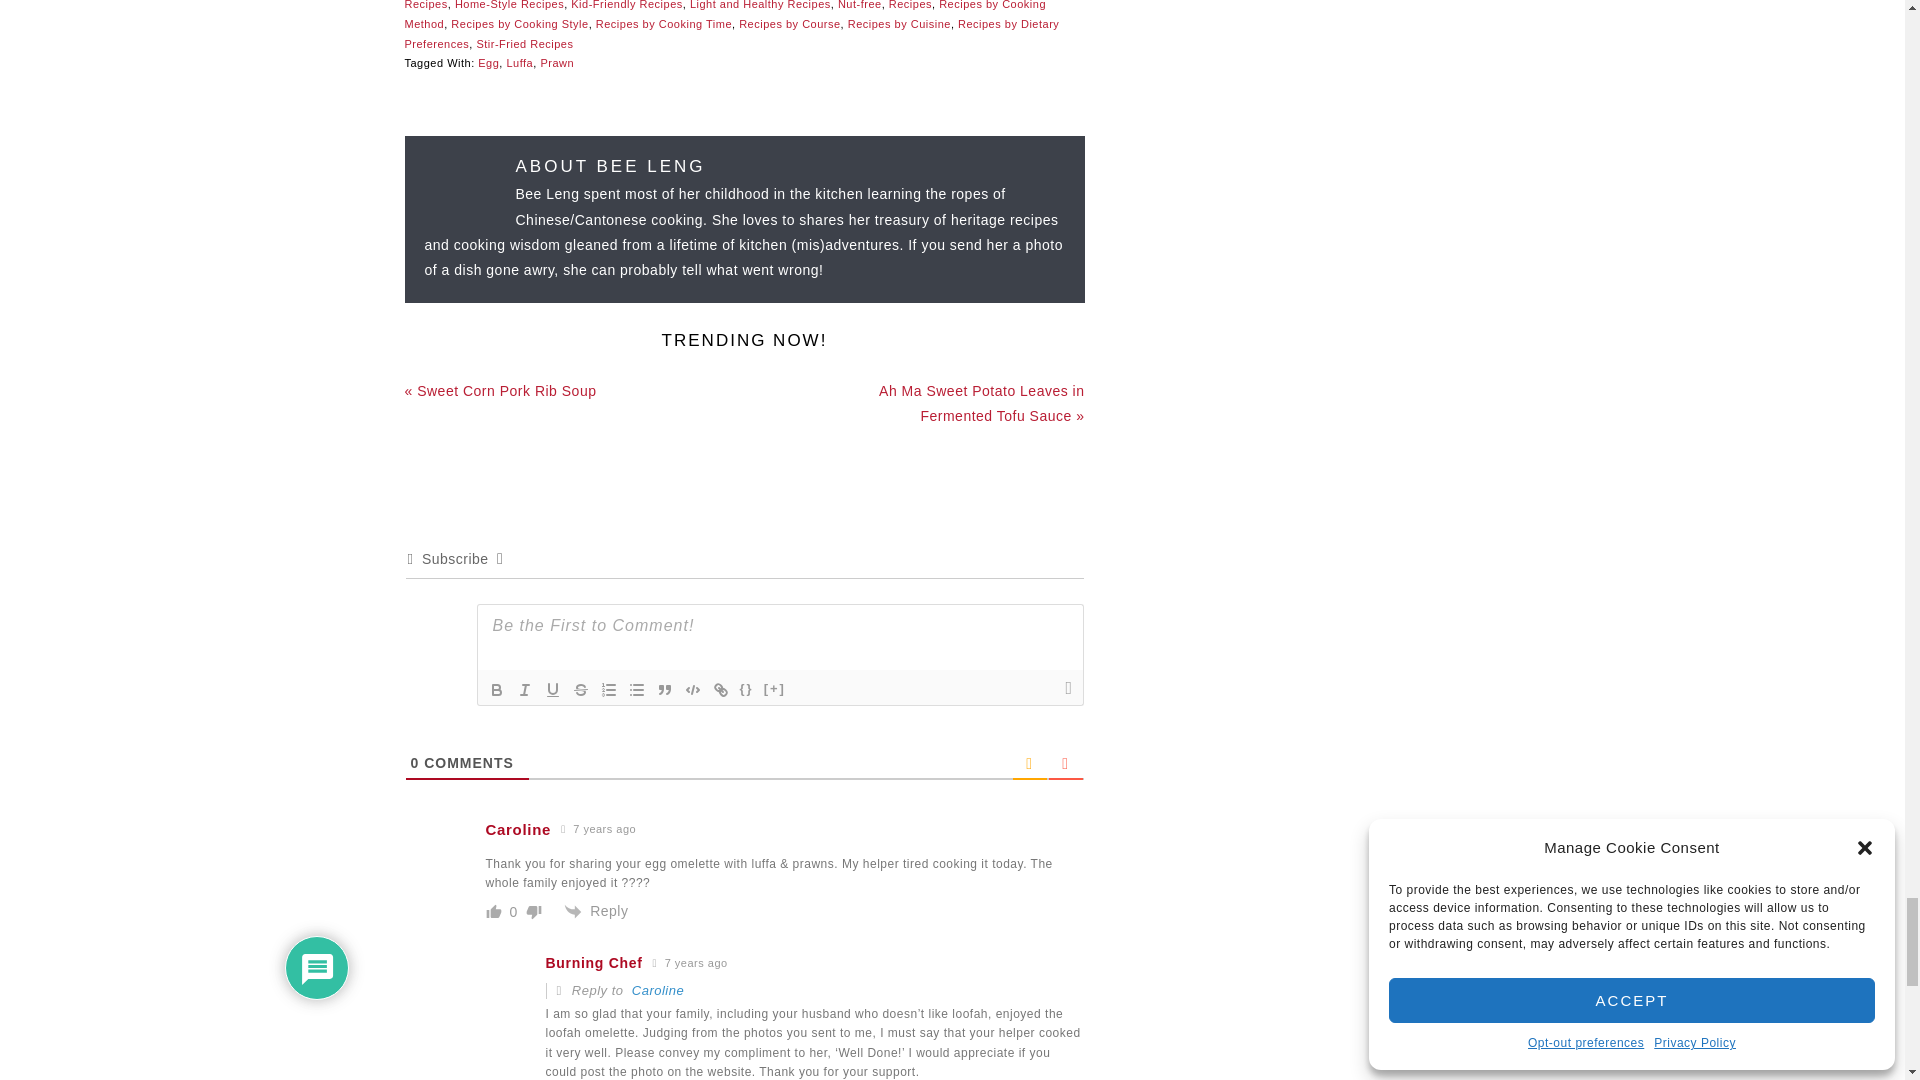 The height and width of the screenshot is (1080, 1920). What do you see at coordinates (746, 690) in the screenshot?
I see `Source Code` at bounding box center [746, 690].